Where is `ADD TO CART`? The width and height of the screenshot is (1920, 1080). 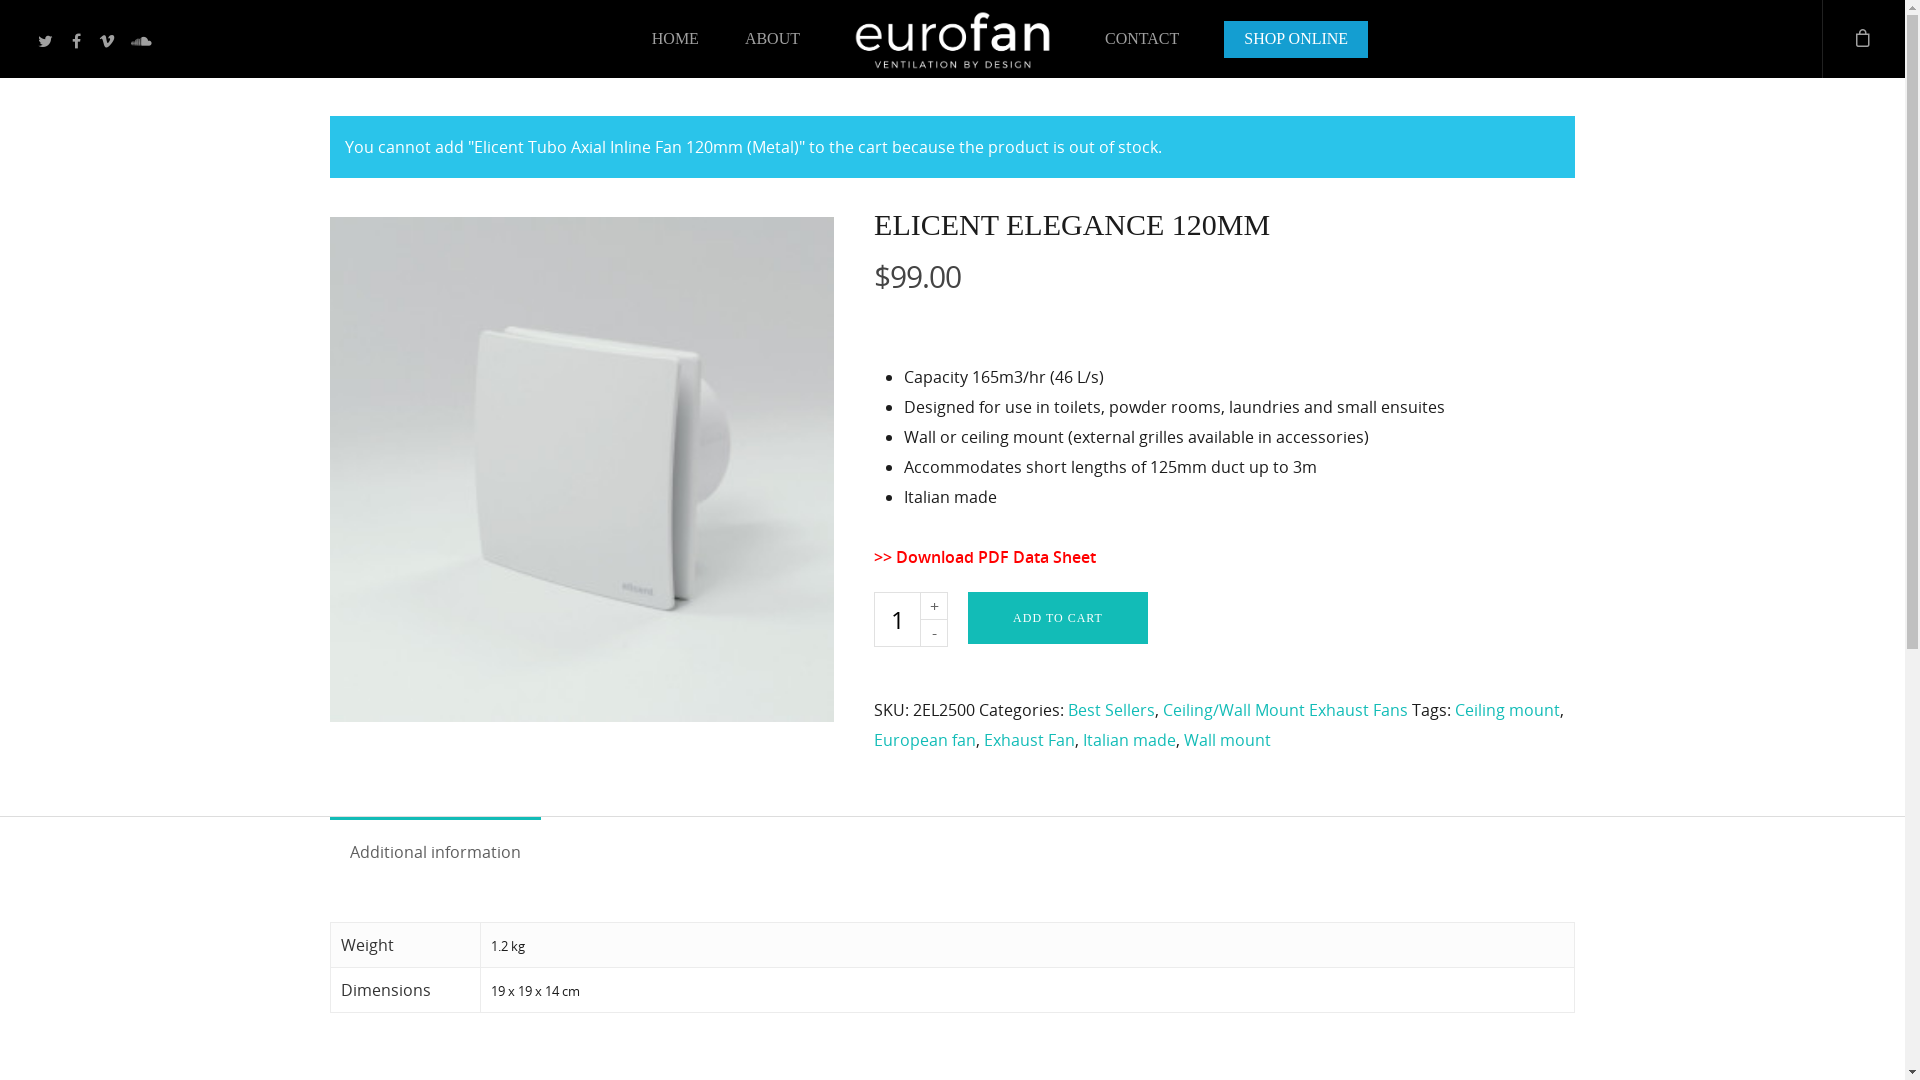 ADD TO CART is located at coordinates (1058, 618).